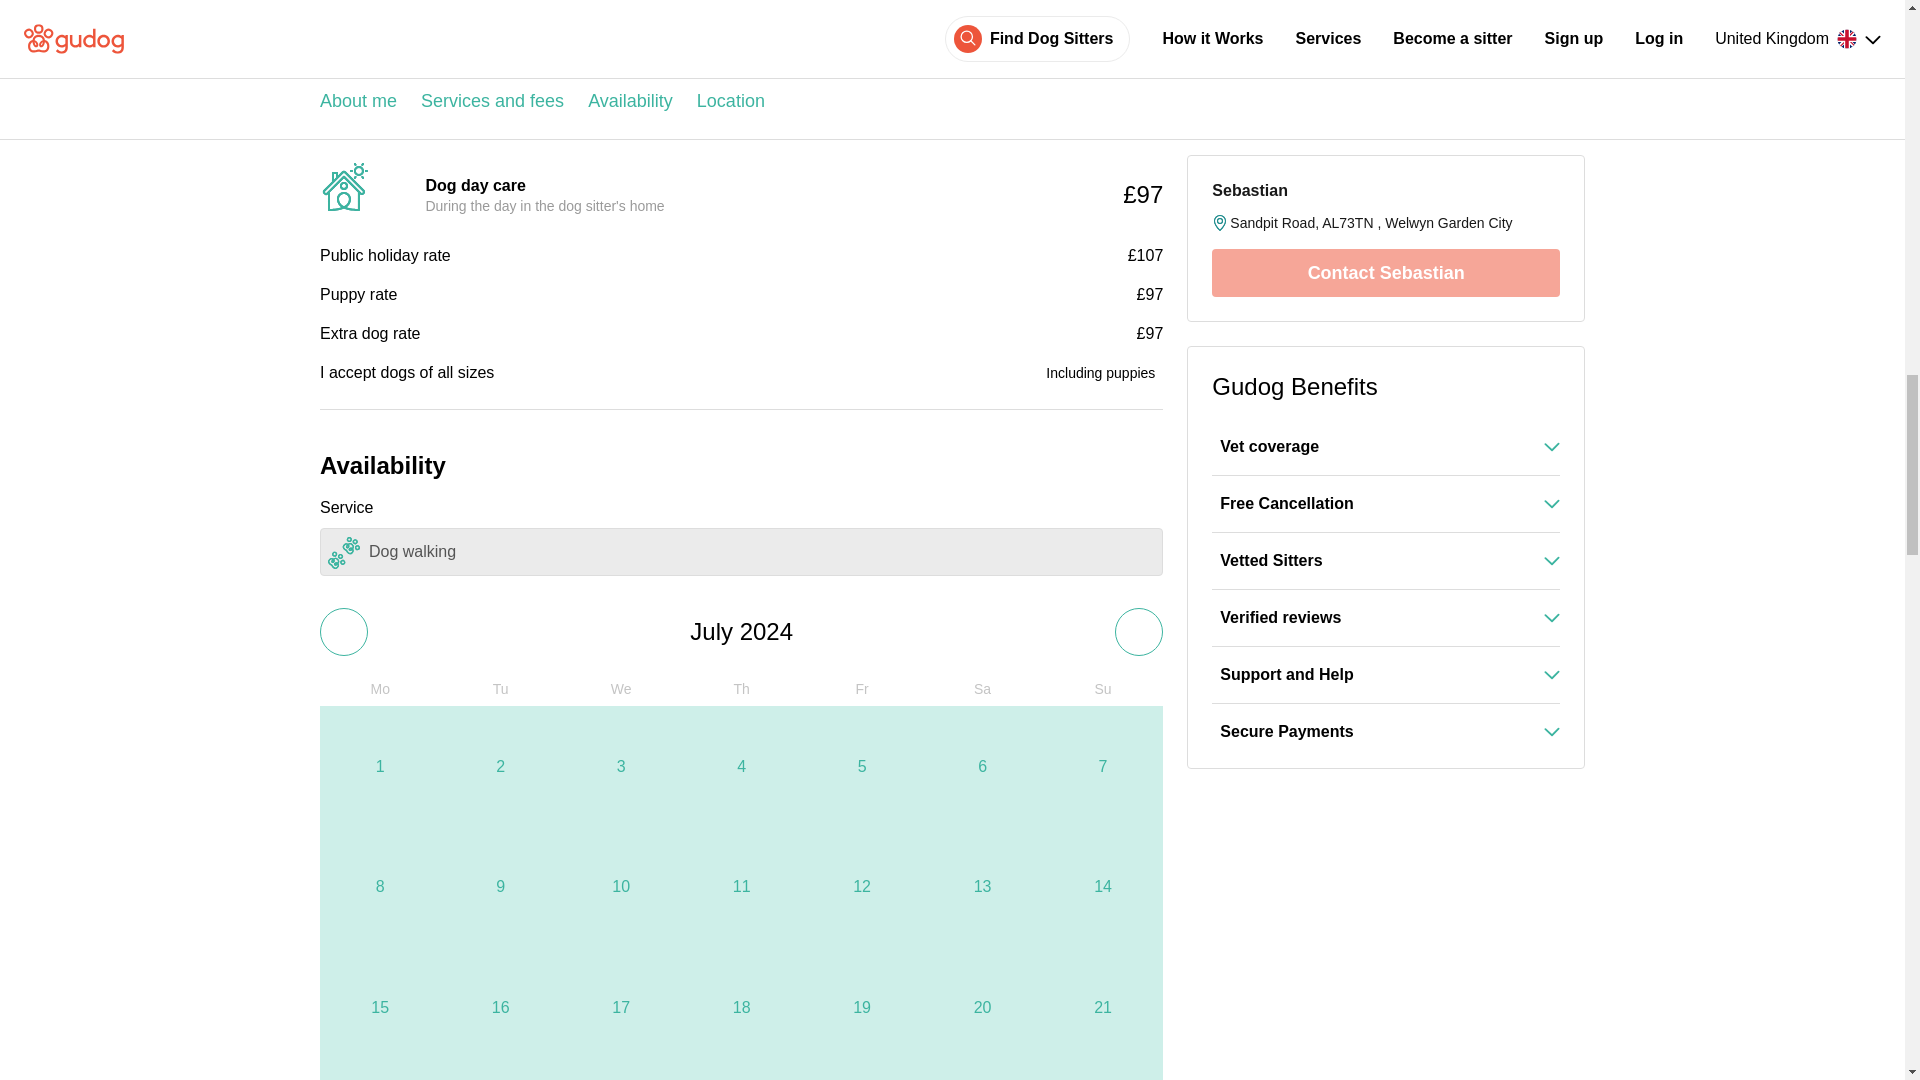  Describe the element at coordinates (742, 552) in the screenshot. I see `Dog walking` at that location.